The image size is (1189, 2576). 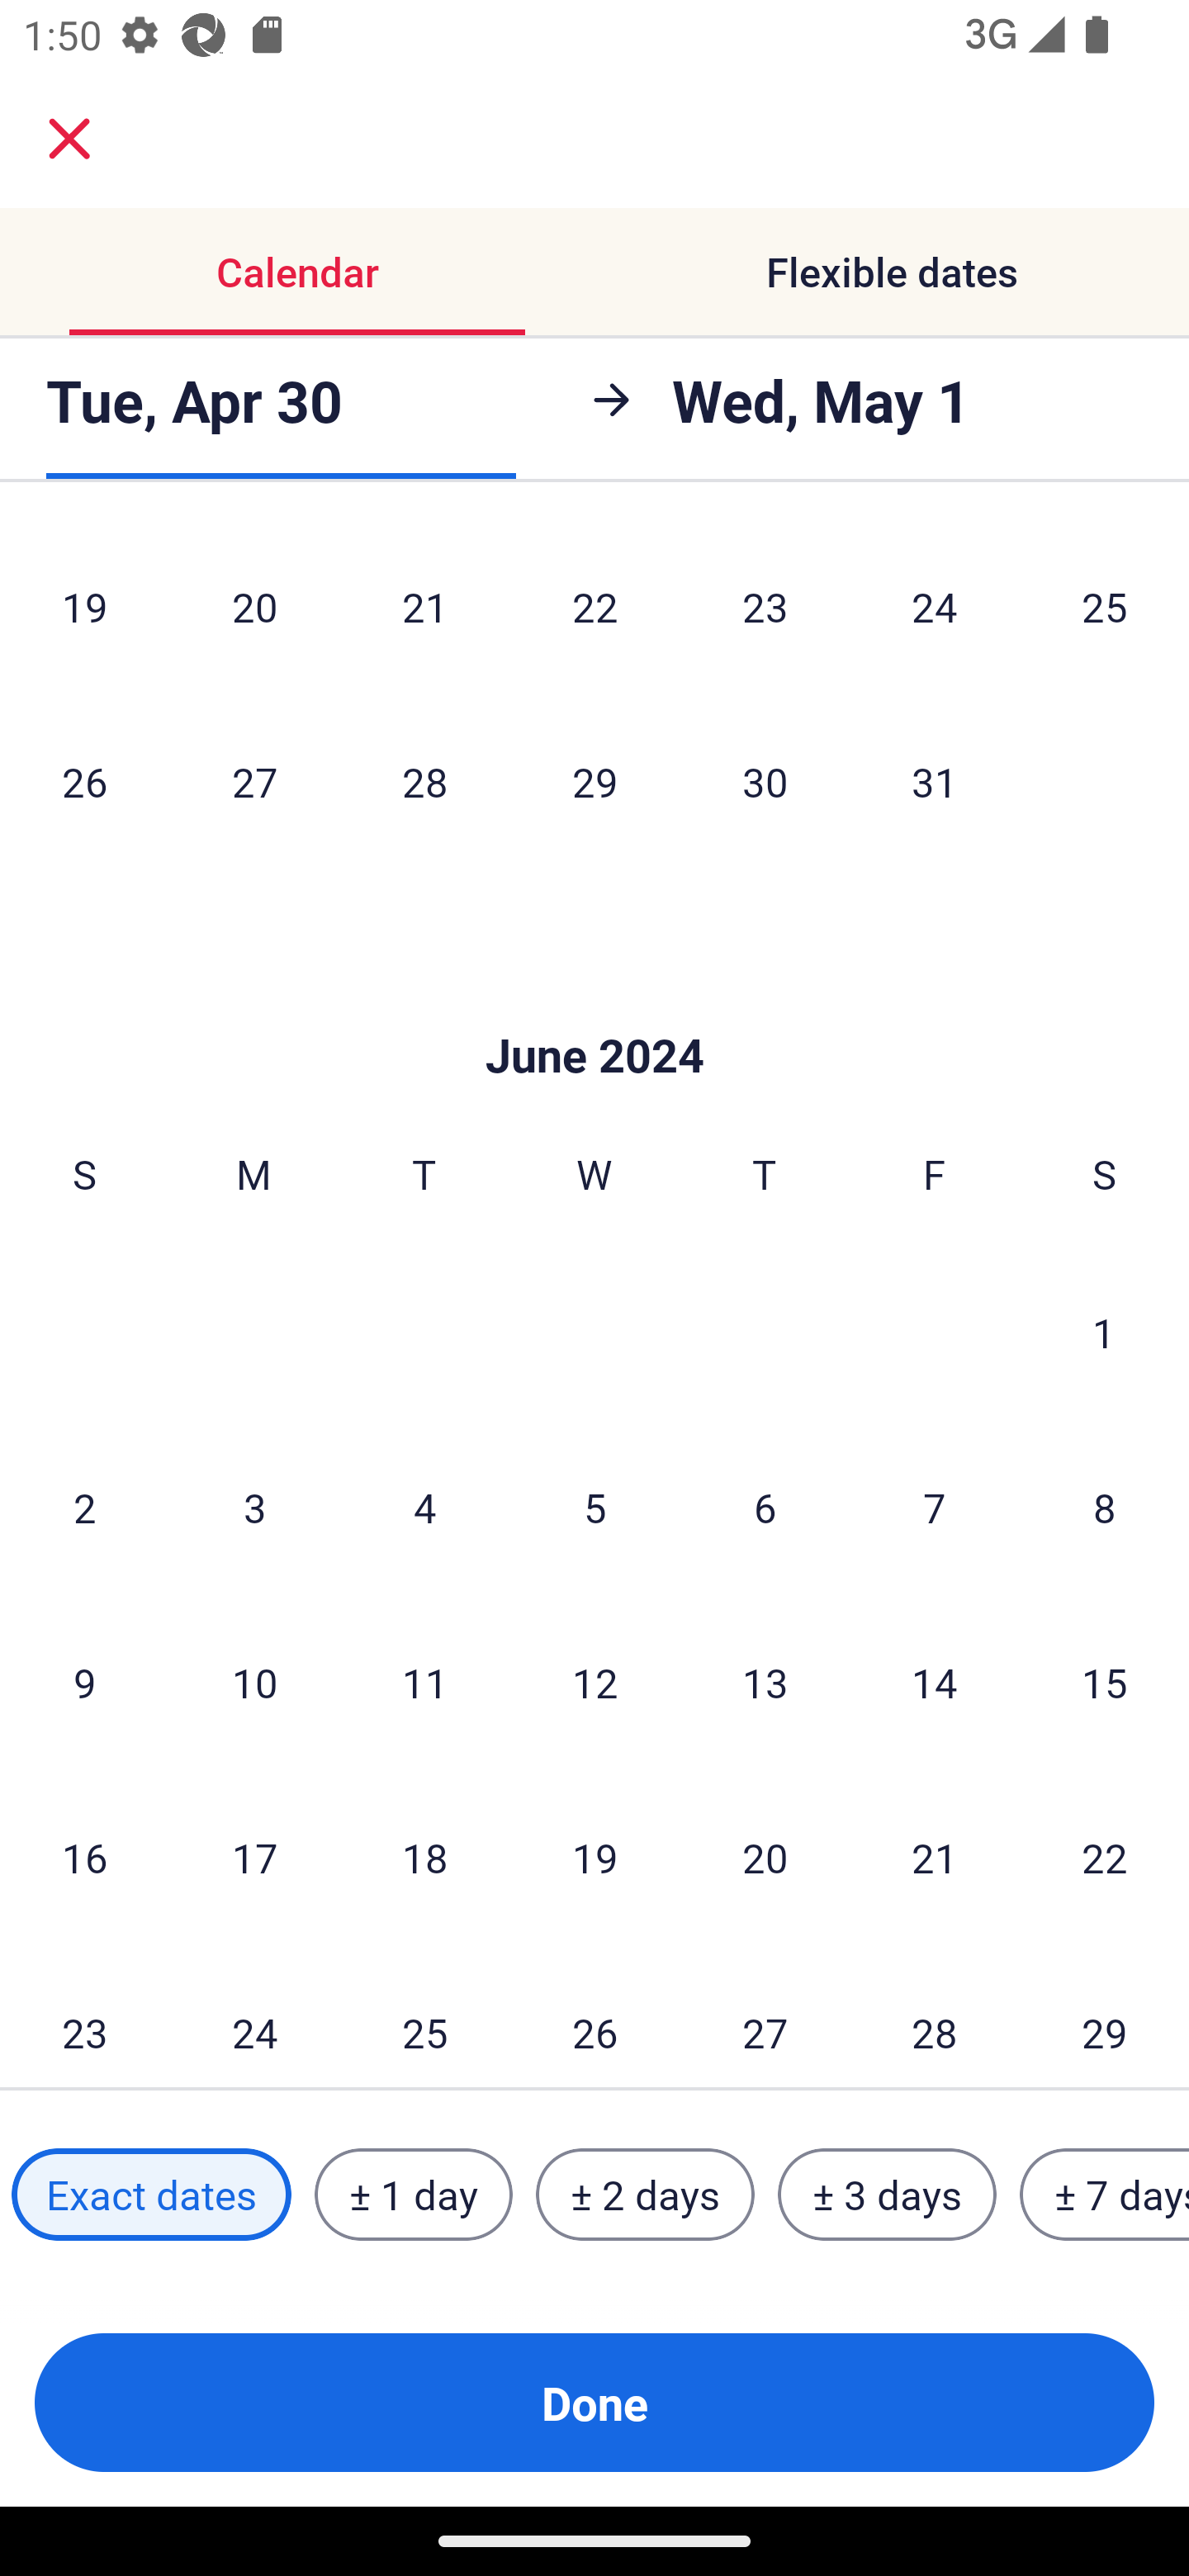 What do you see at coordinates (765, 1507) in the screenshot?
I see `6 Thursday, June 6, 2024` at bounding box center [765, 1507].